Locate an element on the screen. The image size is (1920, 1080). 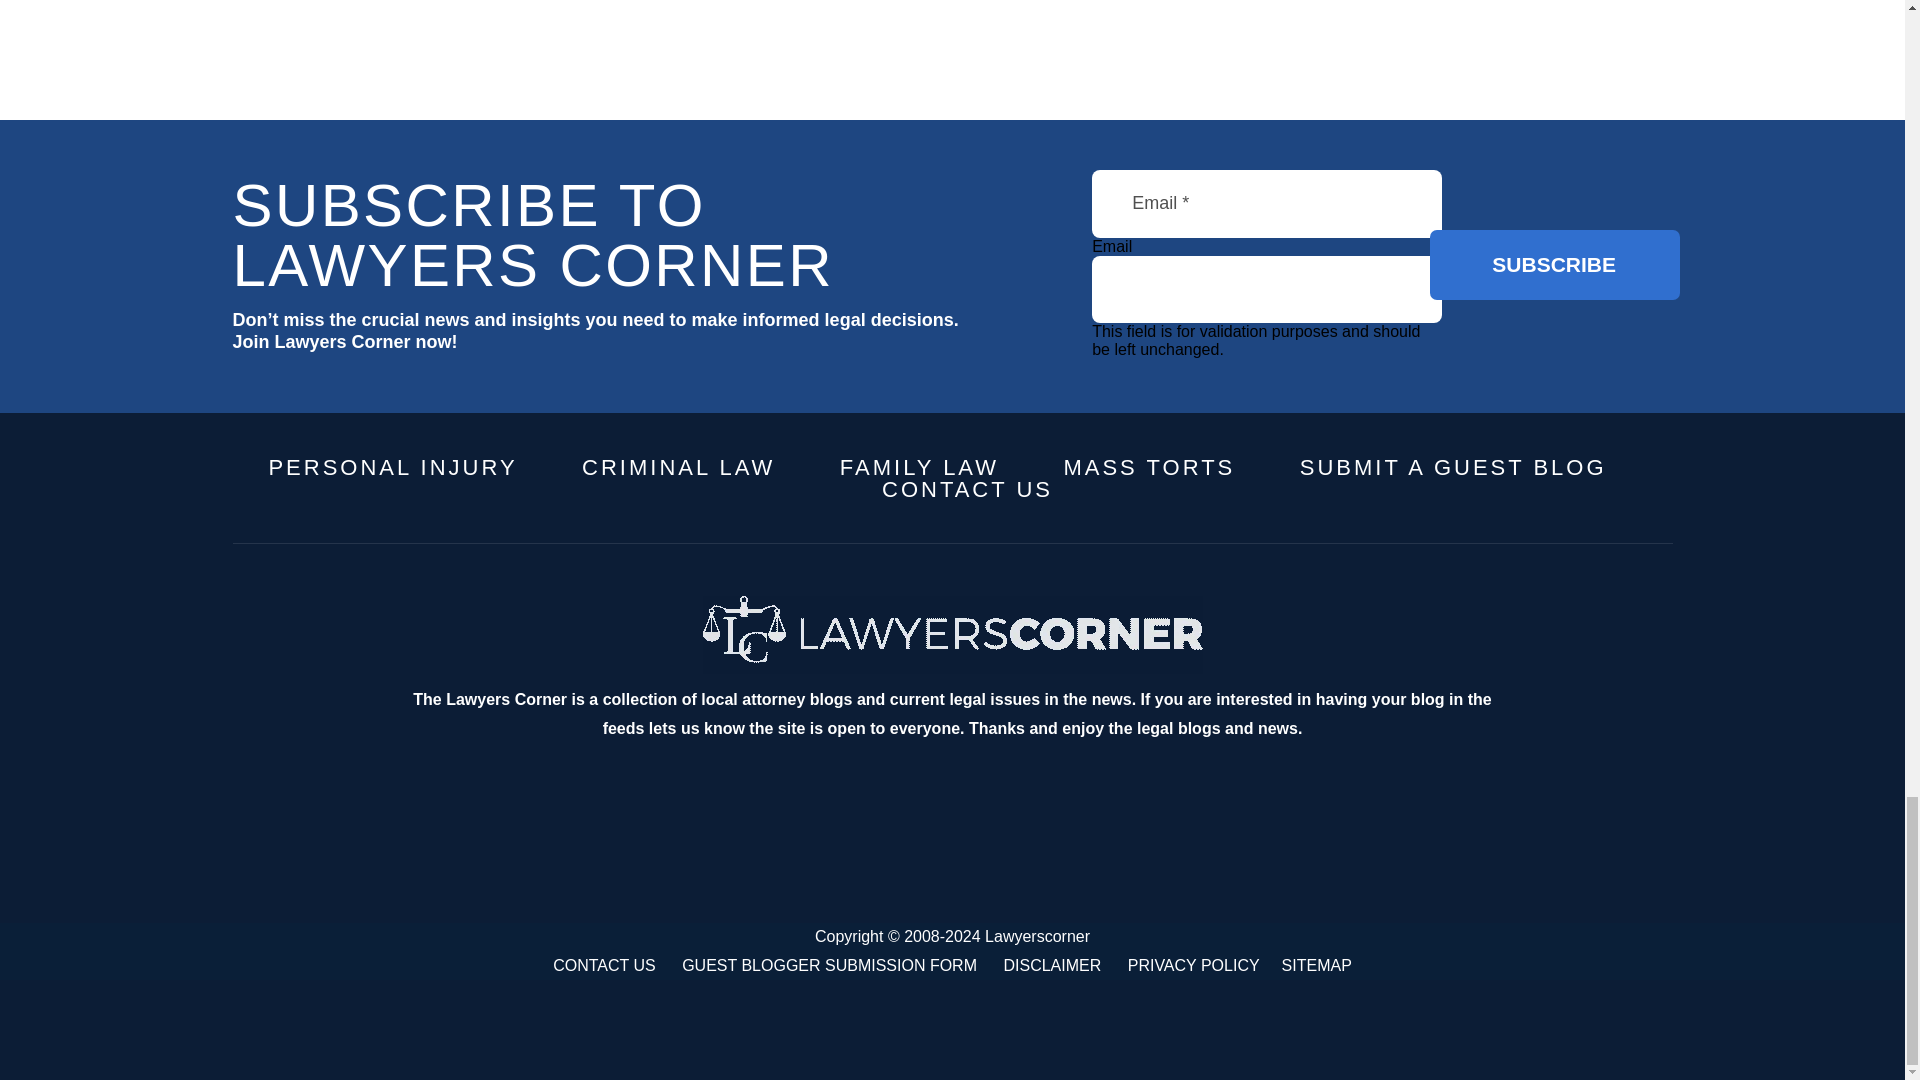
Subscribe is located at coordinates (1555, 265).